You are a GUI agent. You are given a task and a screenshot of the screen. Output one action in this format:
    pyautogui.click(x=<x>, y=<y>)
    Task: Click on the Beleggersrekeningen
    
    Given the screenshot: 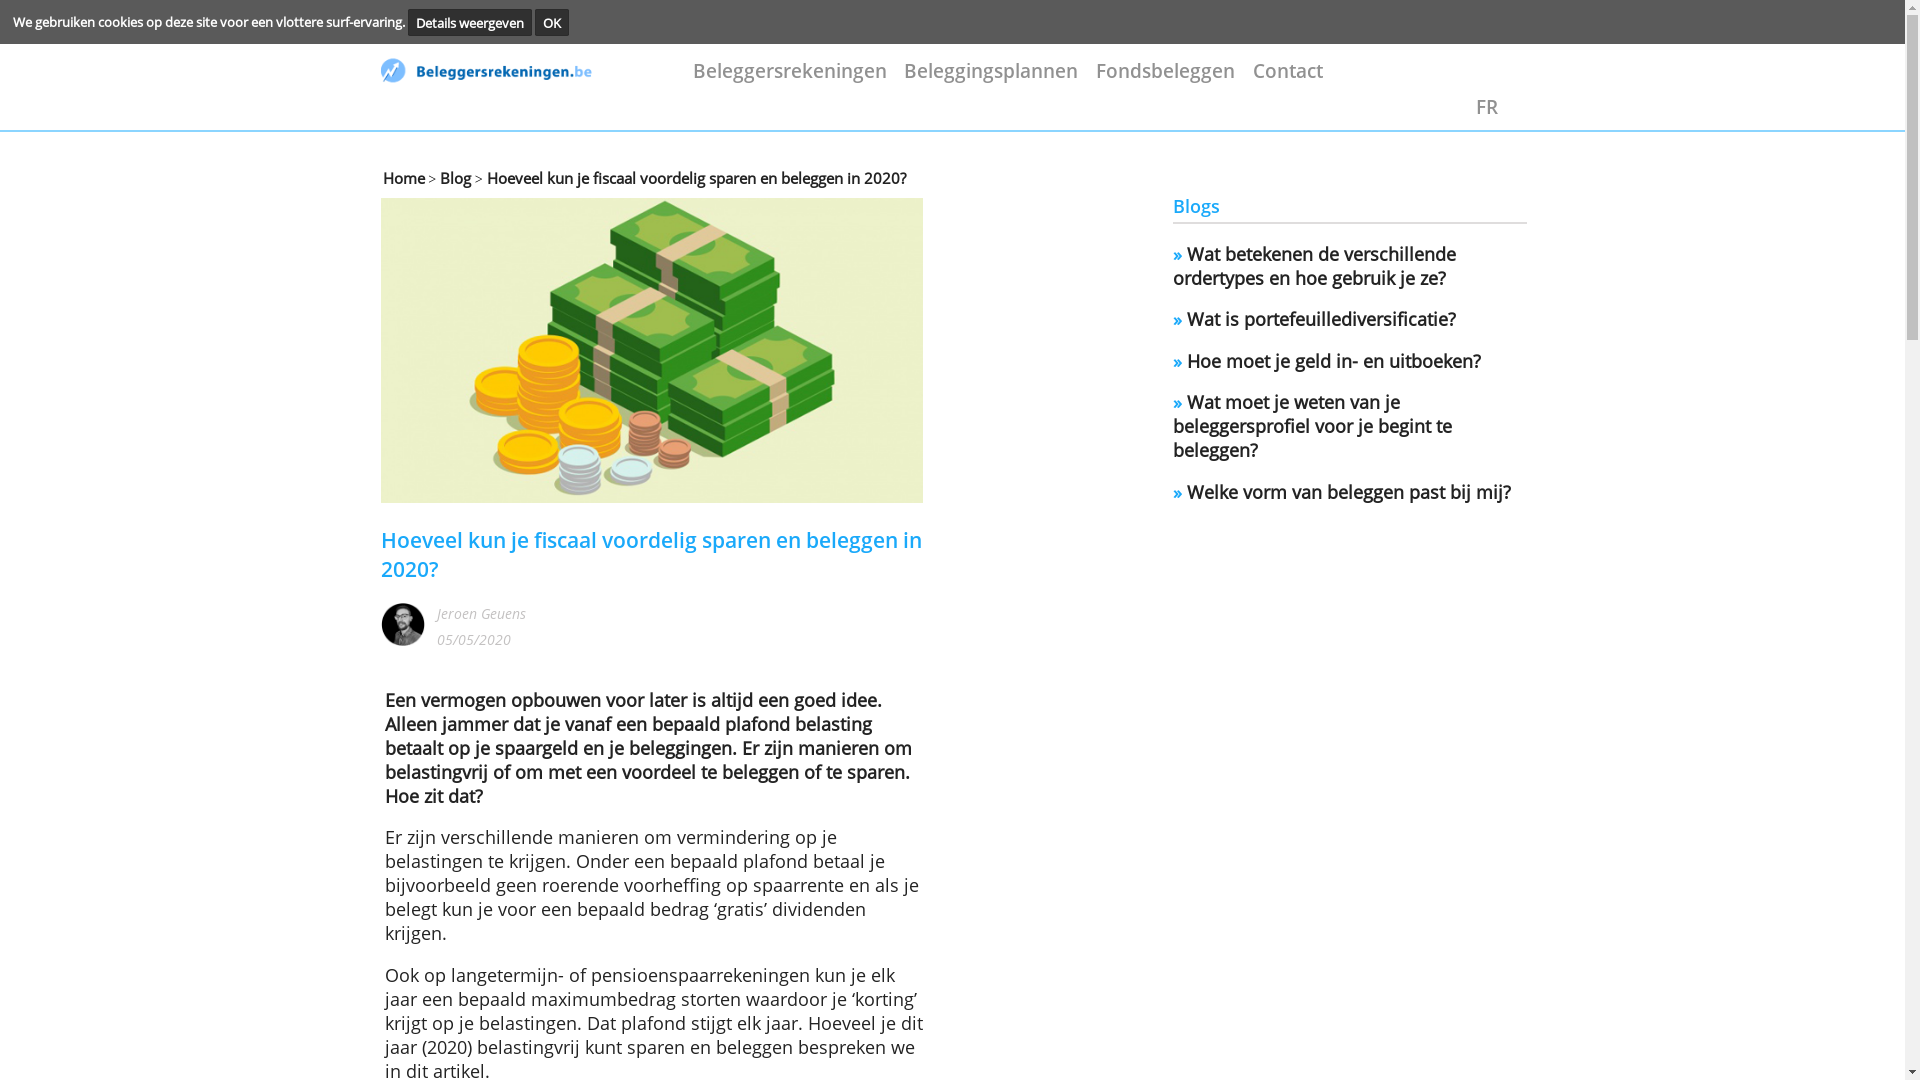 What is the action you would take?
    pyautogui.click(x=897, y=80)
    